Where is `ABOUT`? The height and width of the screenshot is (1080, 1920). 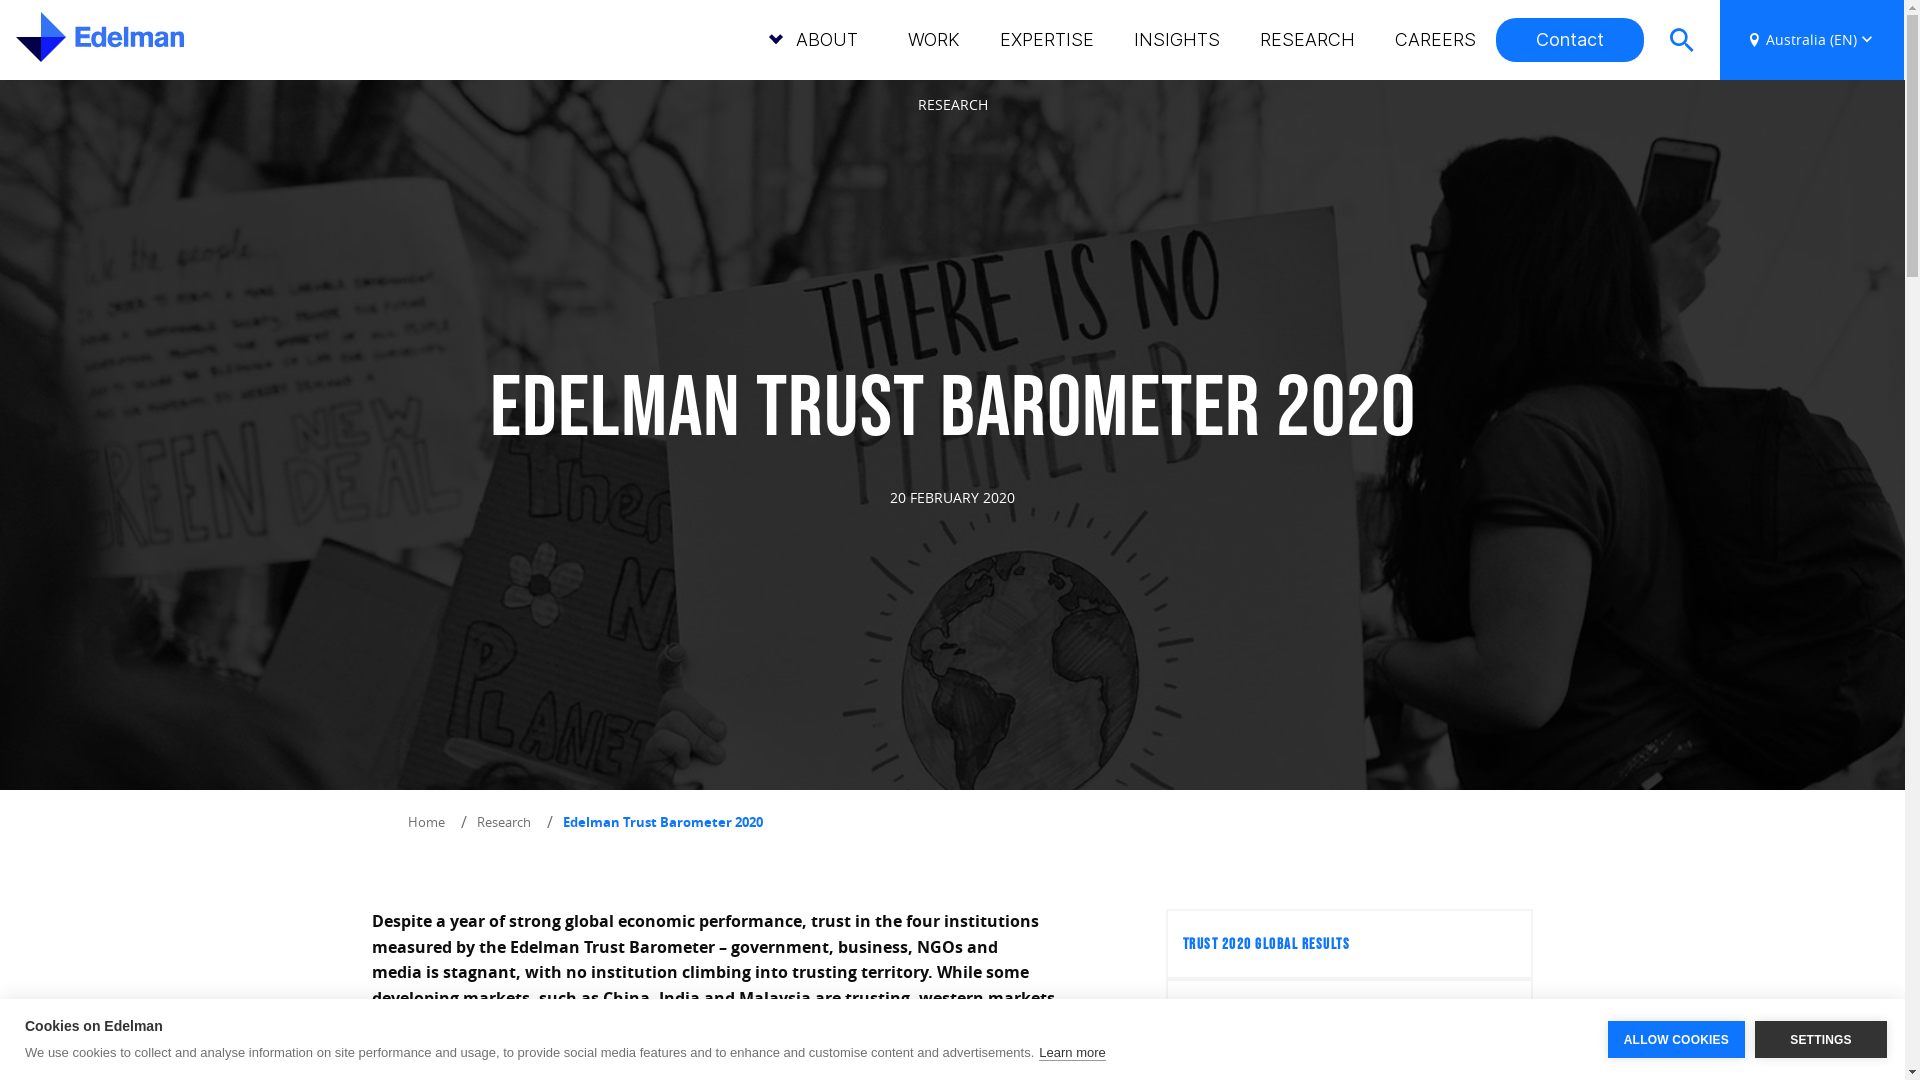
ABOUT is located at coordinates (827, 40).